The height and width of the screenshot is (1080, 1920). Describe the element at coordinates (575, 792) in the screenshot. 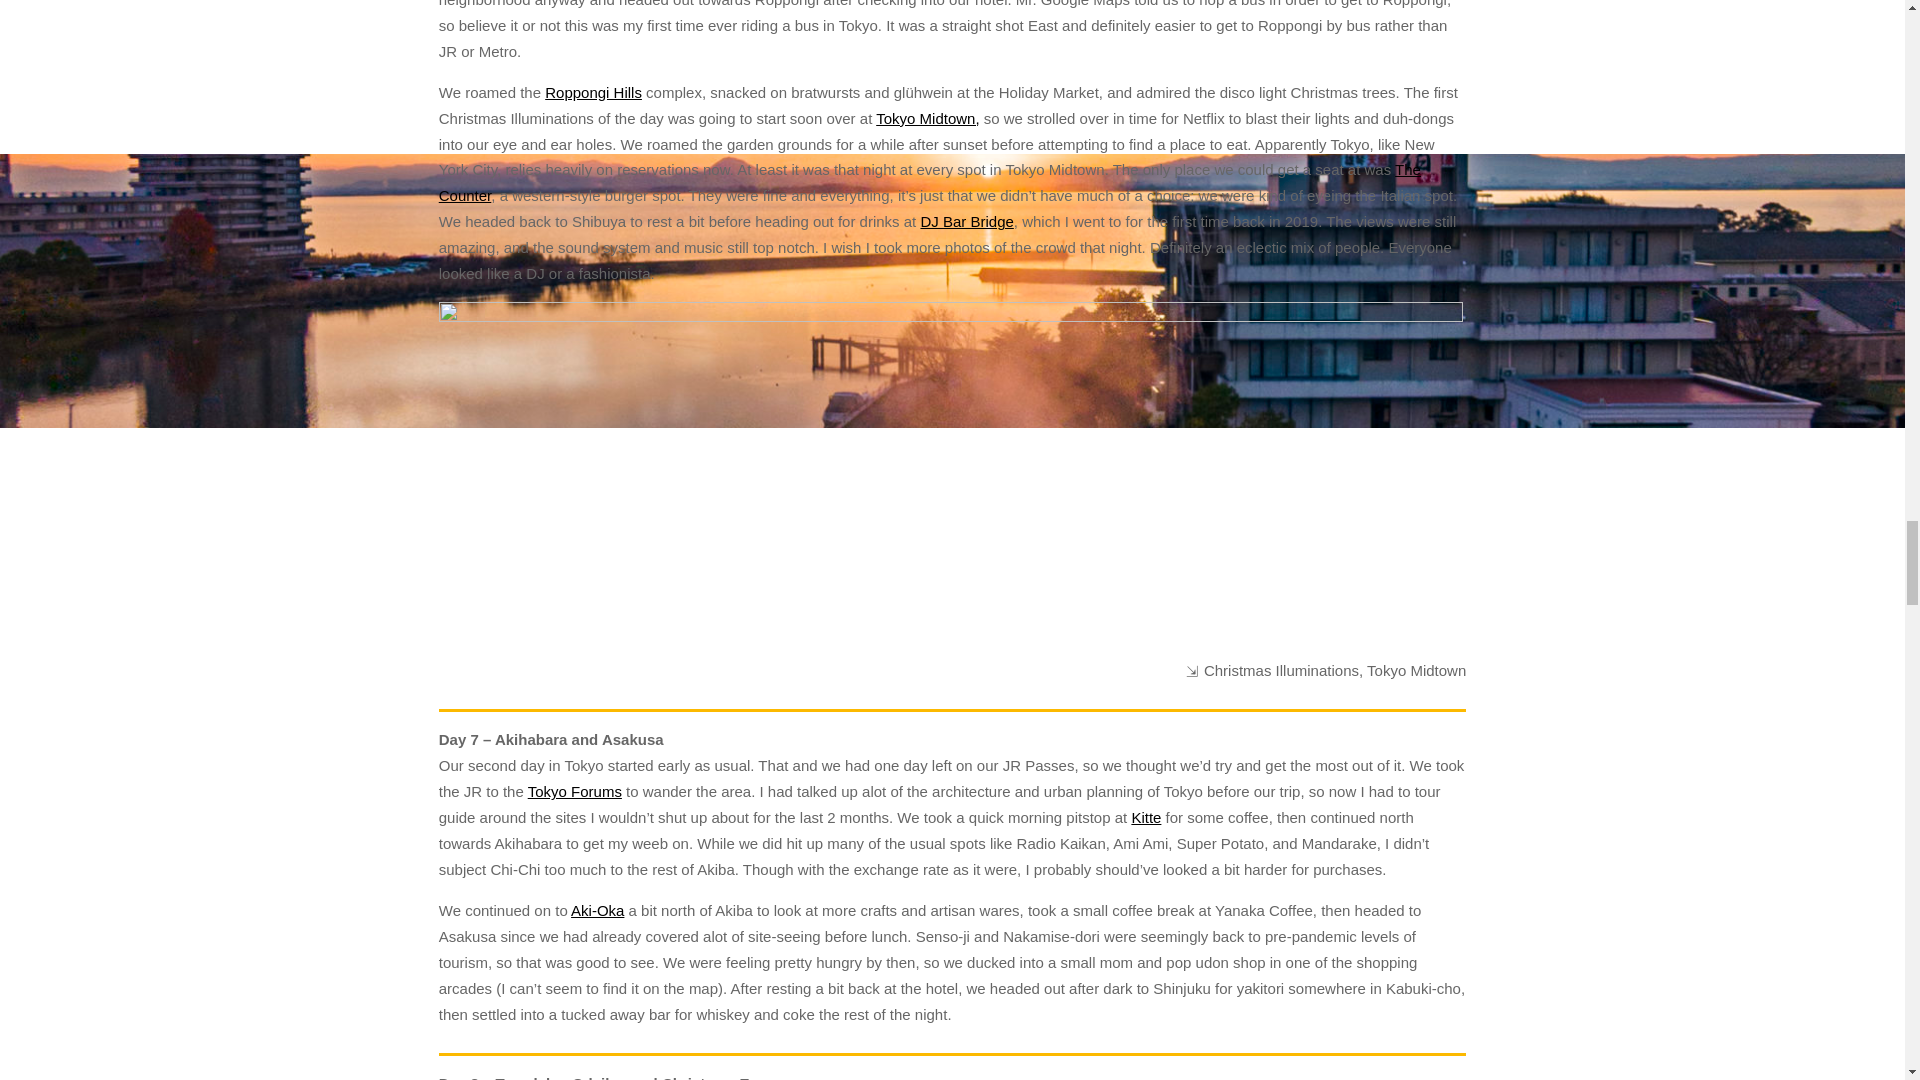

I see `Tokyo Forums` at that location.